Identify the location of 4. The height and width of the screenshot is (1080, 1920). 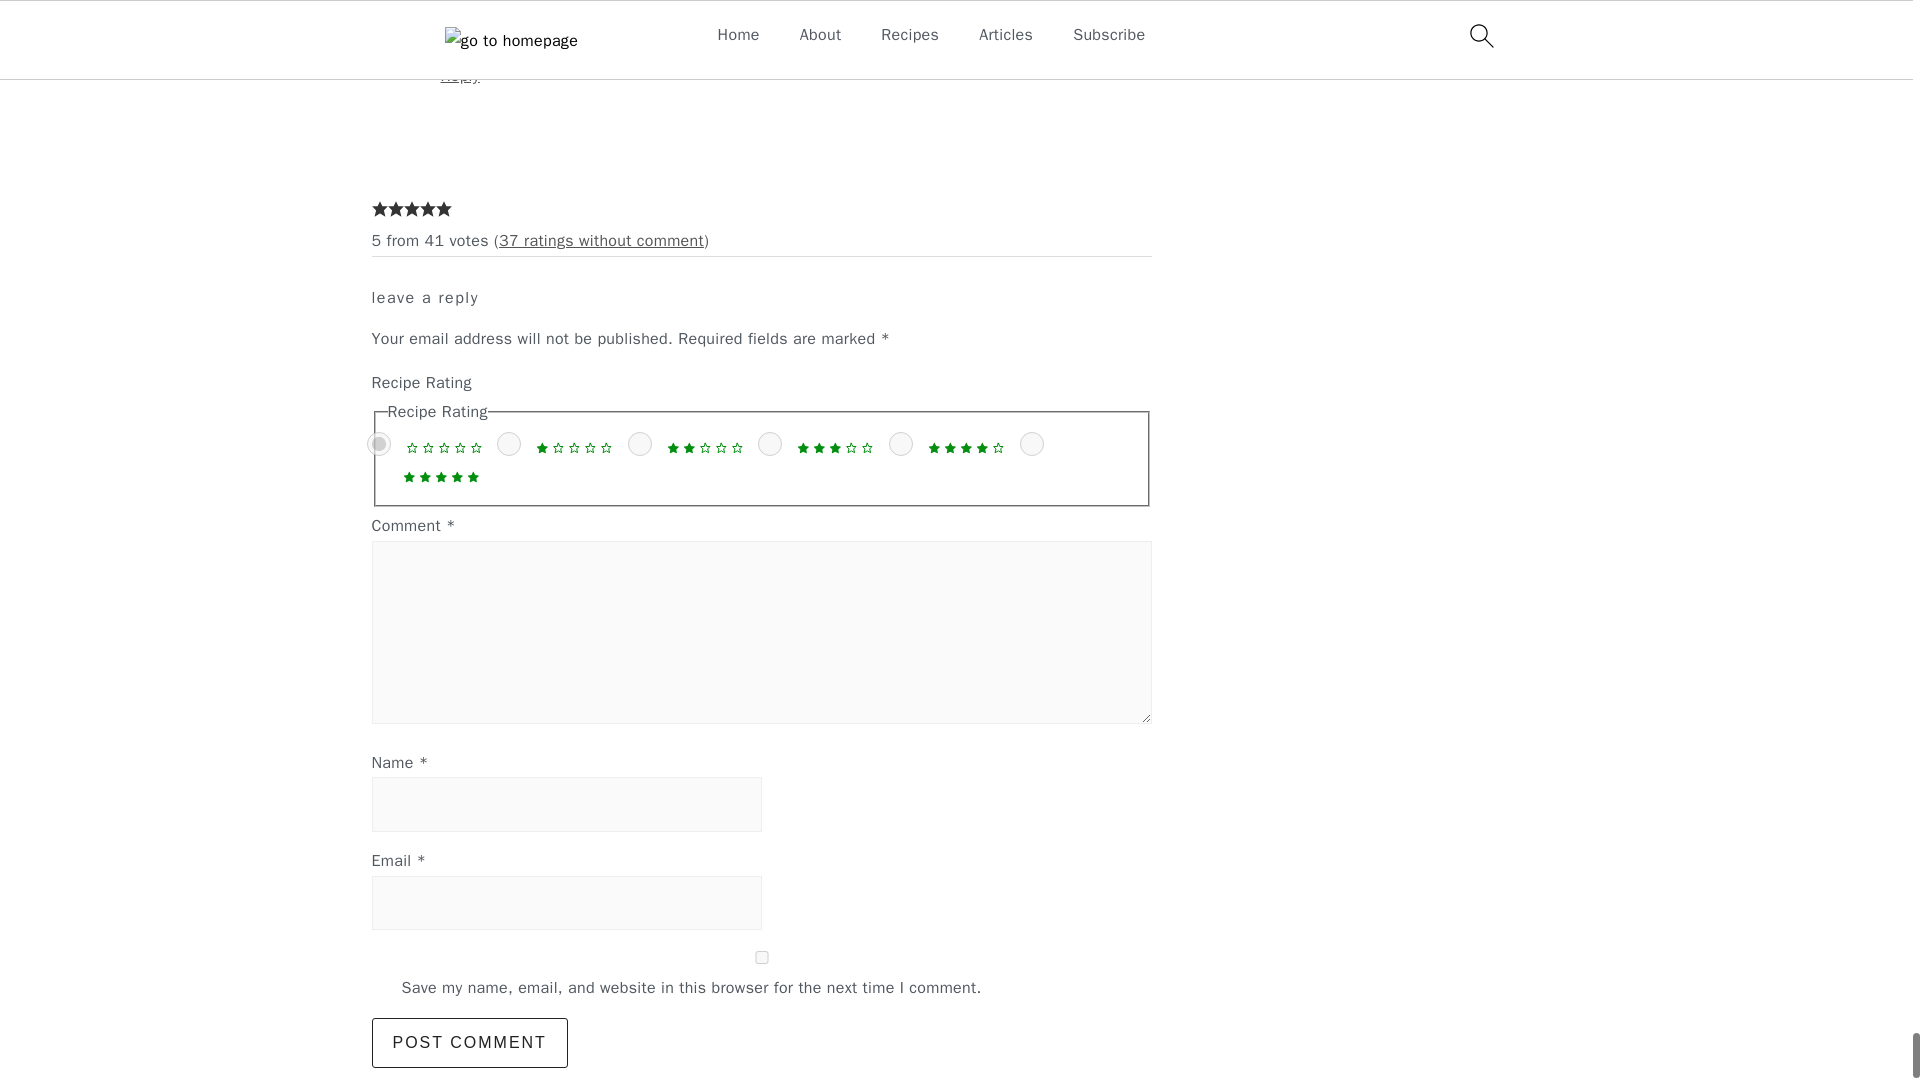
(900, 444).